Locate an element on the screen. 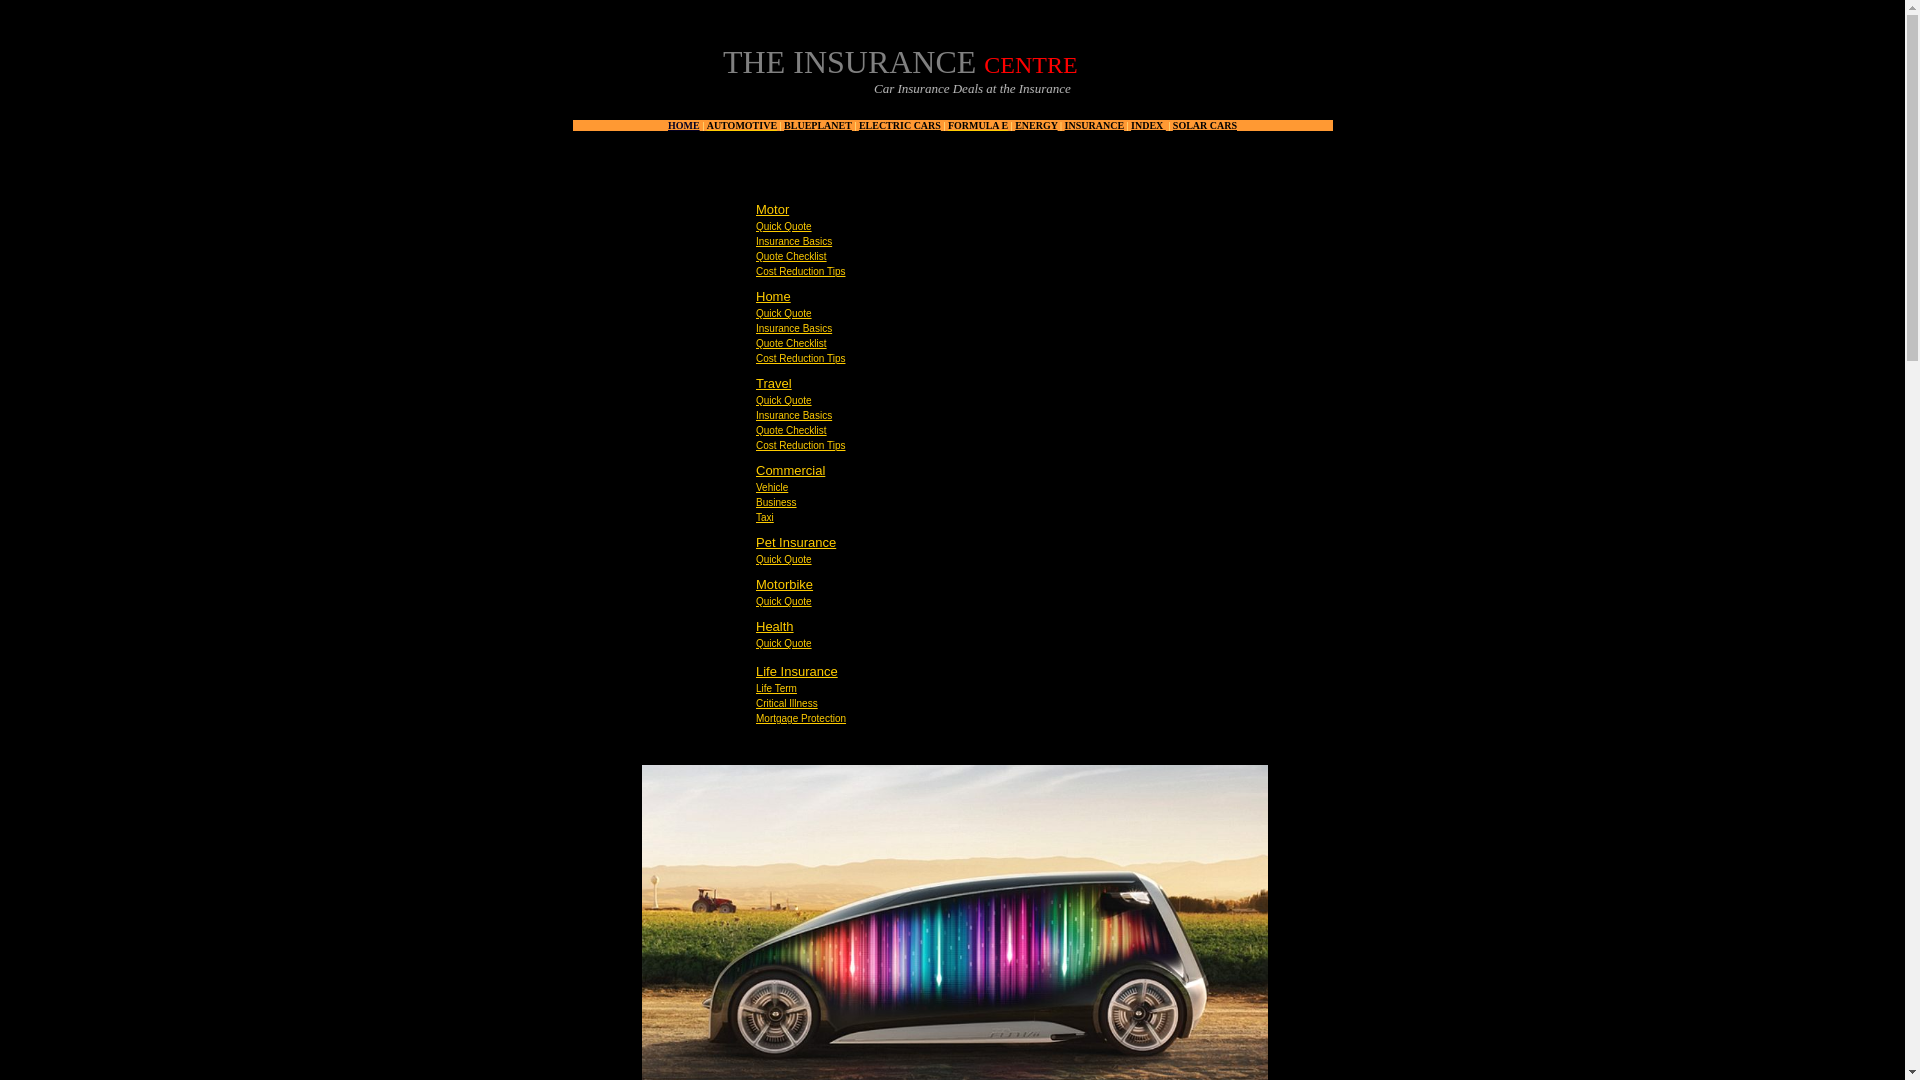  INSURANCE is located at coordinates (1094, 124).